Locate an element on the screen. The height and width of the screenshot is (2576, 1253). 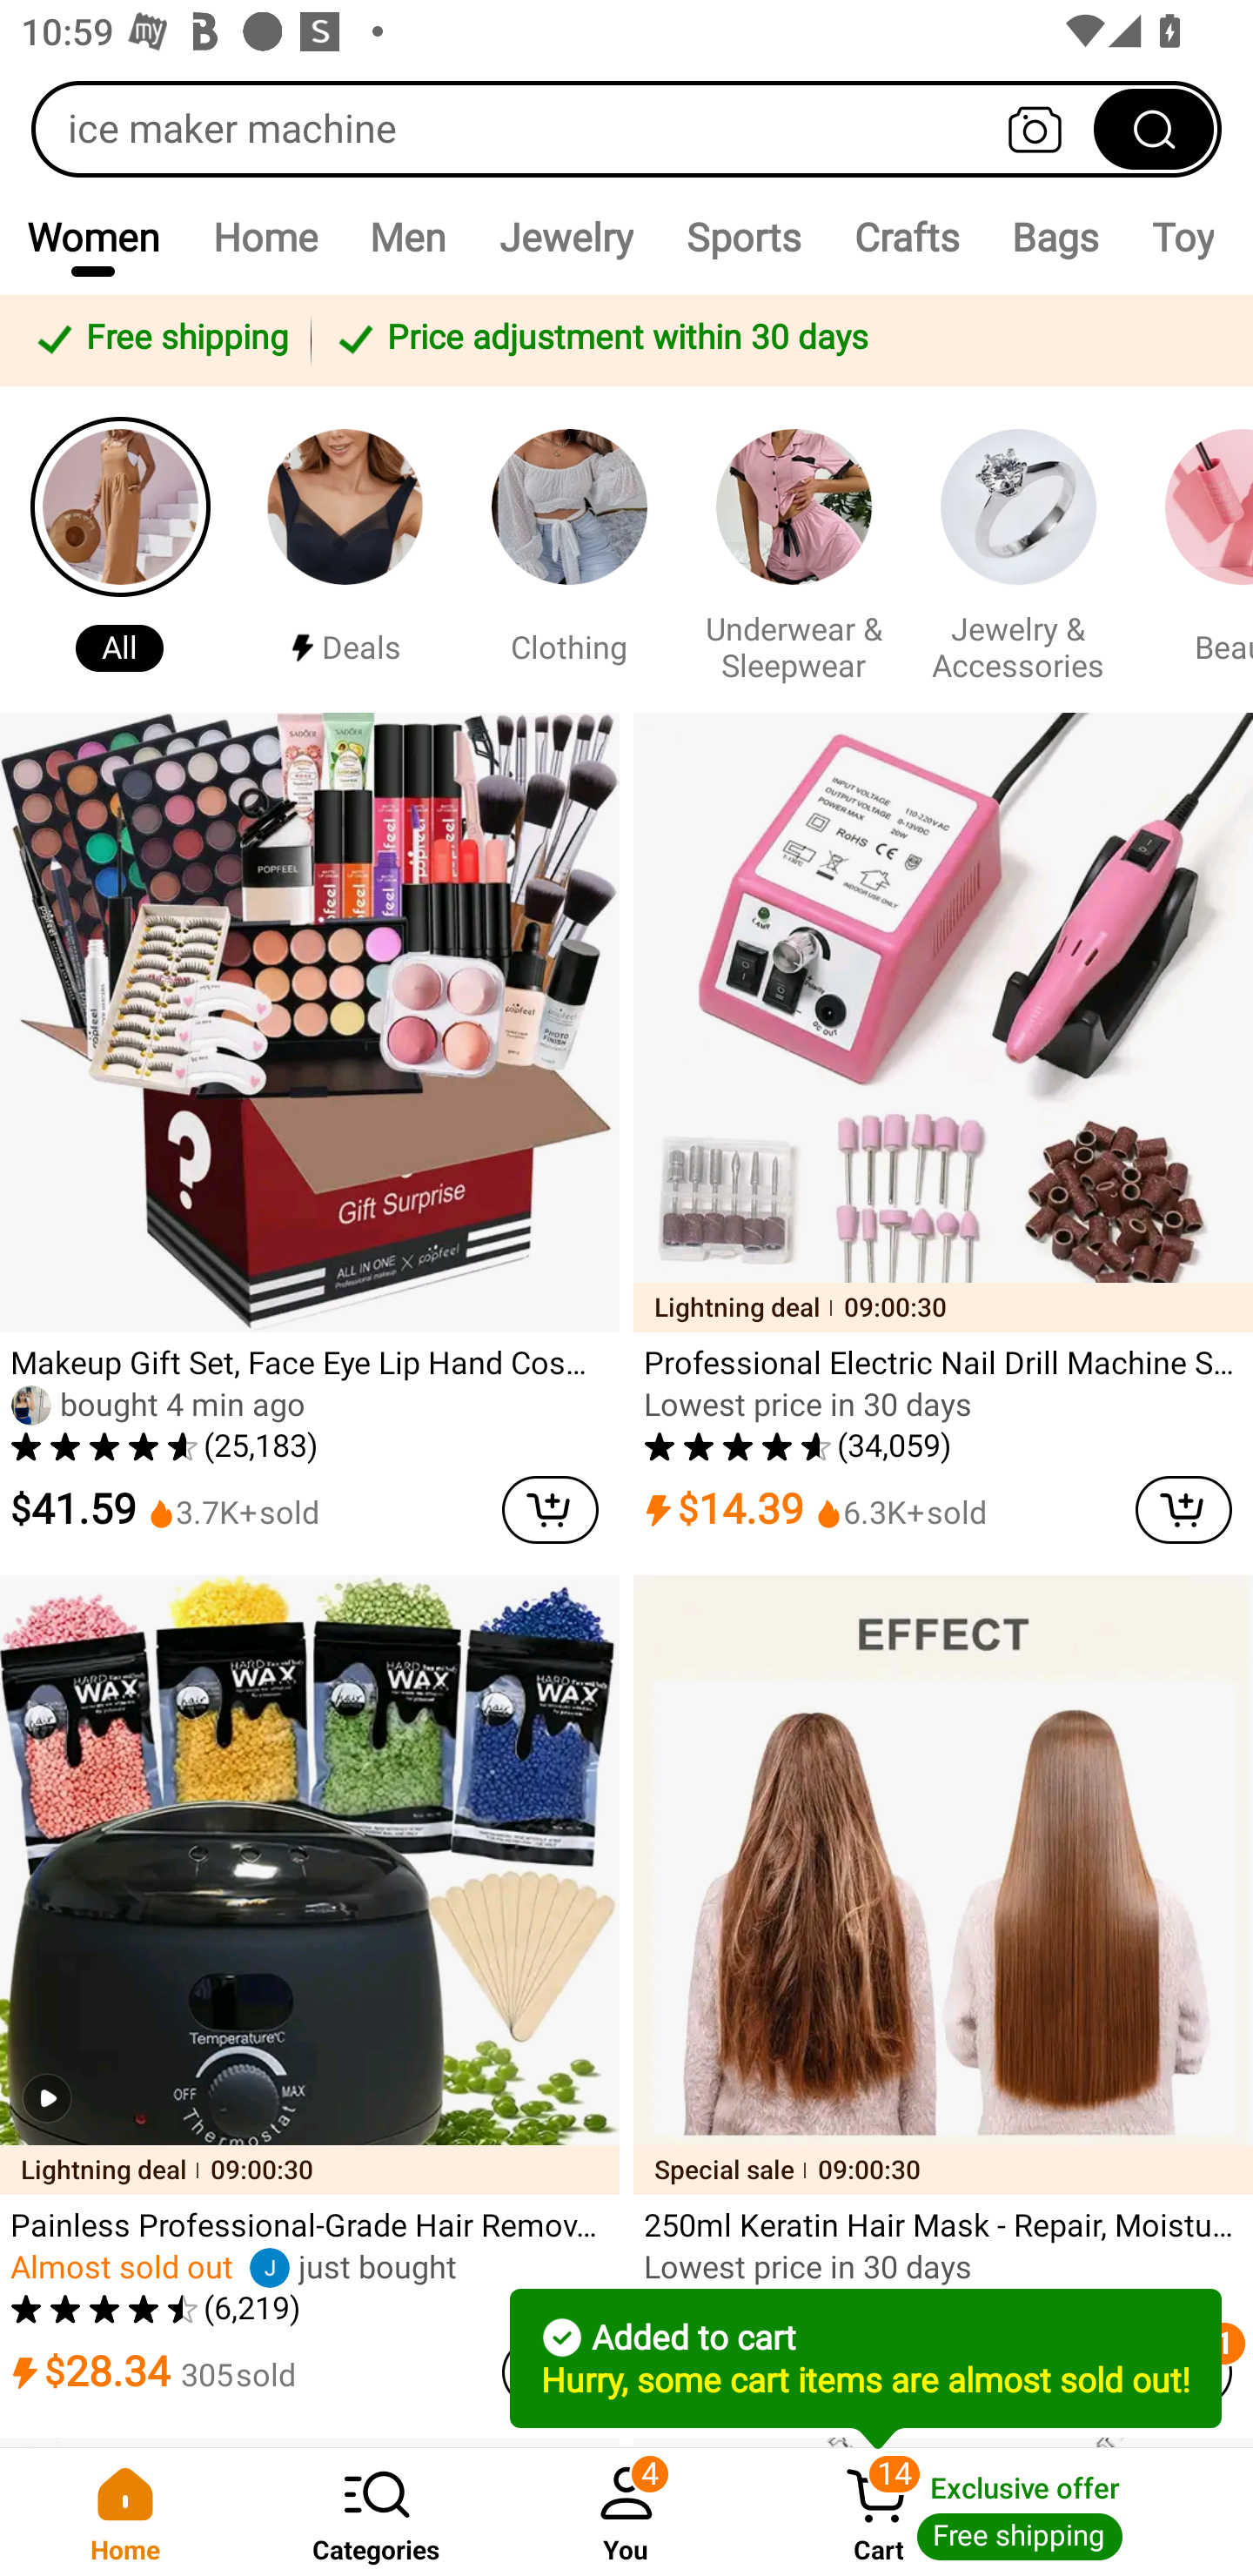
All is located at coordinates (120, 548).